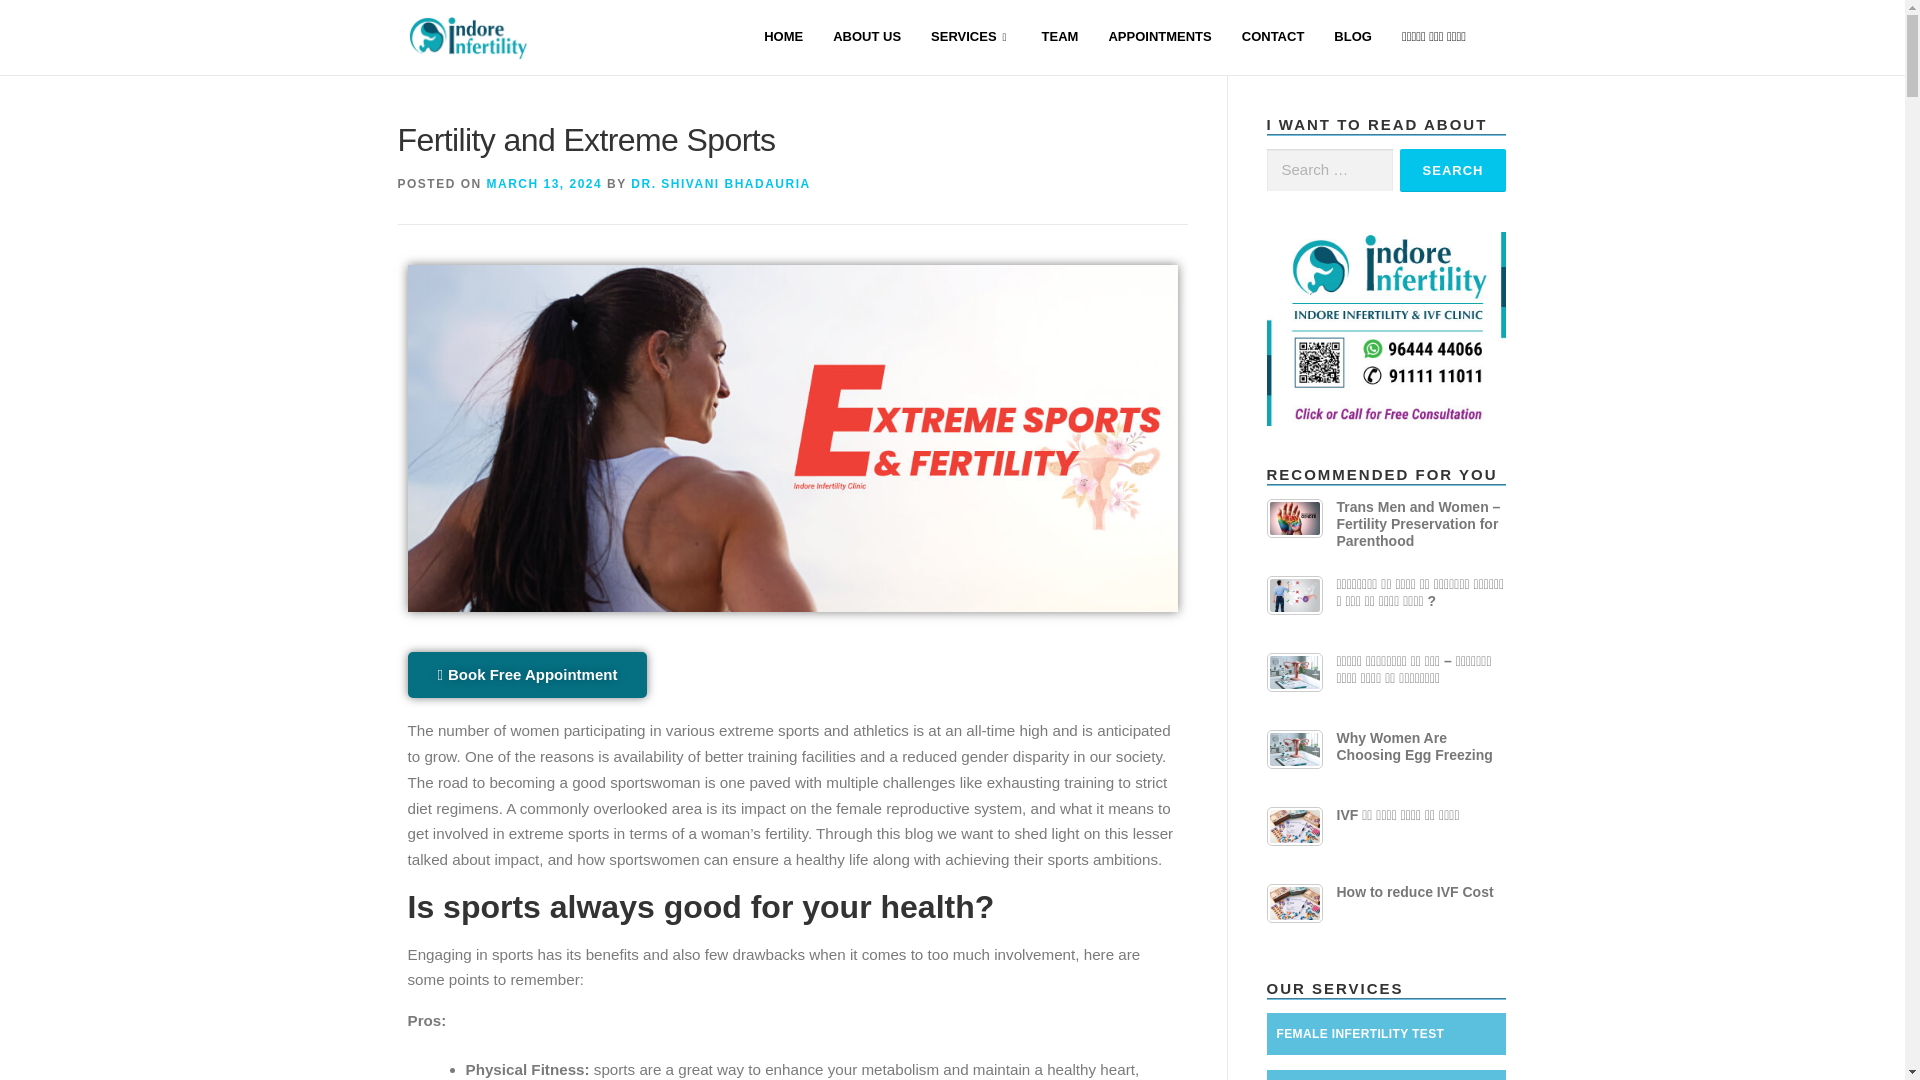  What do you see at coordinates (866, 38) in the screenshot?
I see `ABOUT US` at bounding box center [866, 38].